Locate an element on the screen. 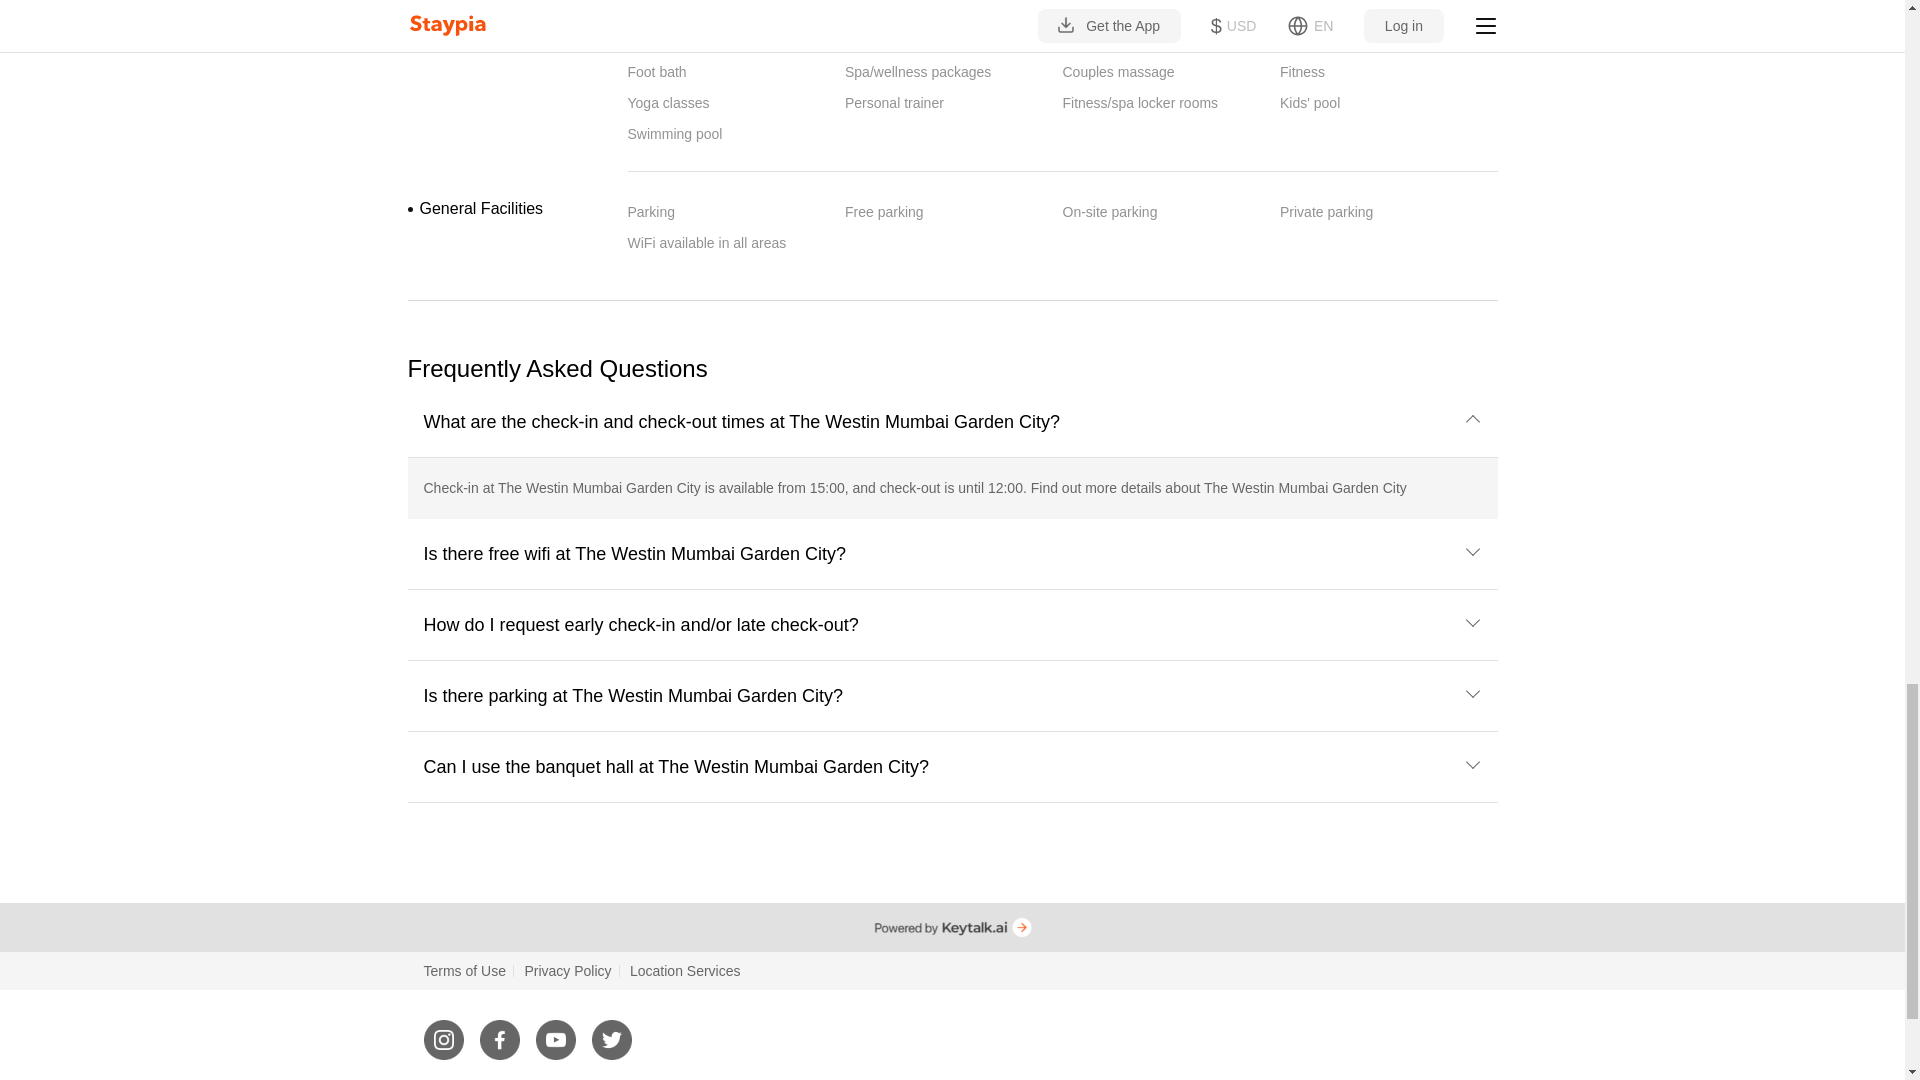 The width and height of the screenshot is (1920, 1080). Terms of Use is located at coordinates (465, 970).